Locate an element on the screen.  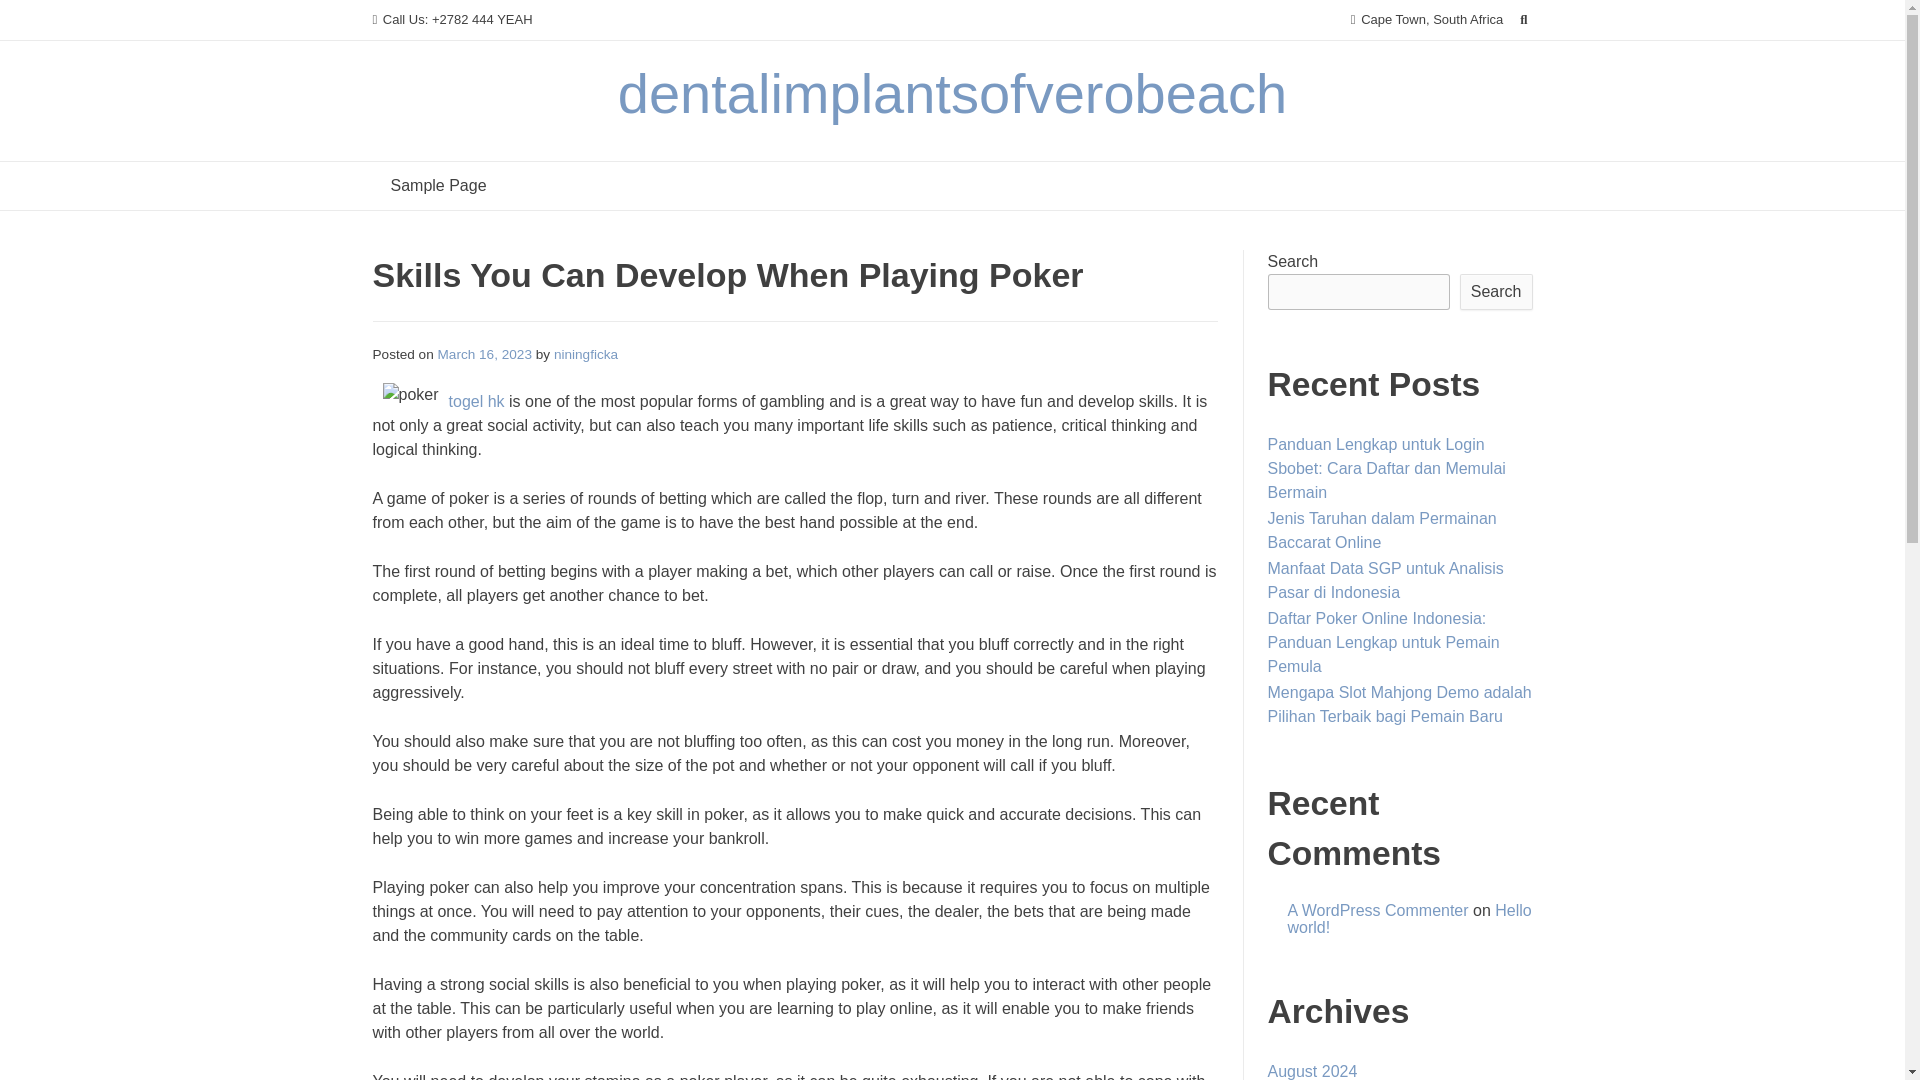
Search is located at coordinates (1496, 292).